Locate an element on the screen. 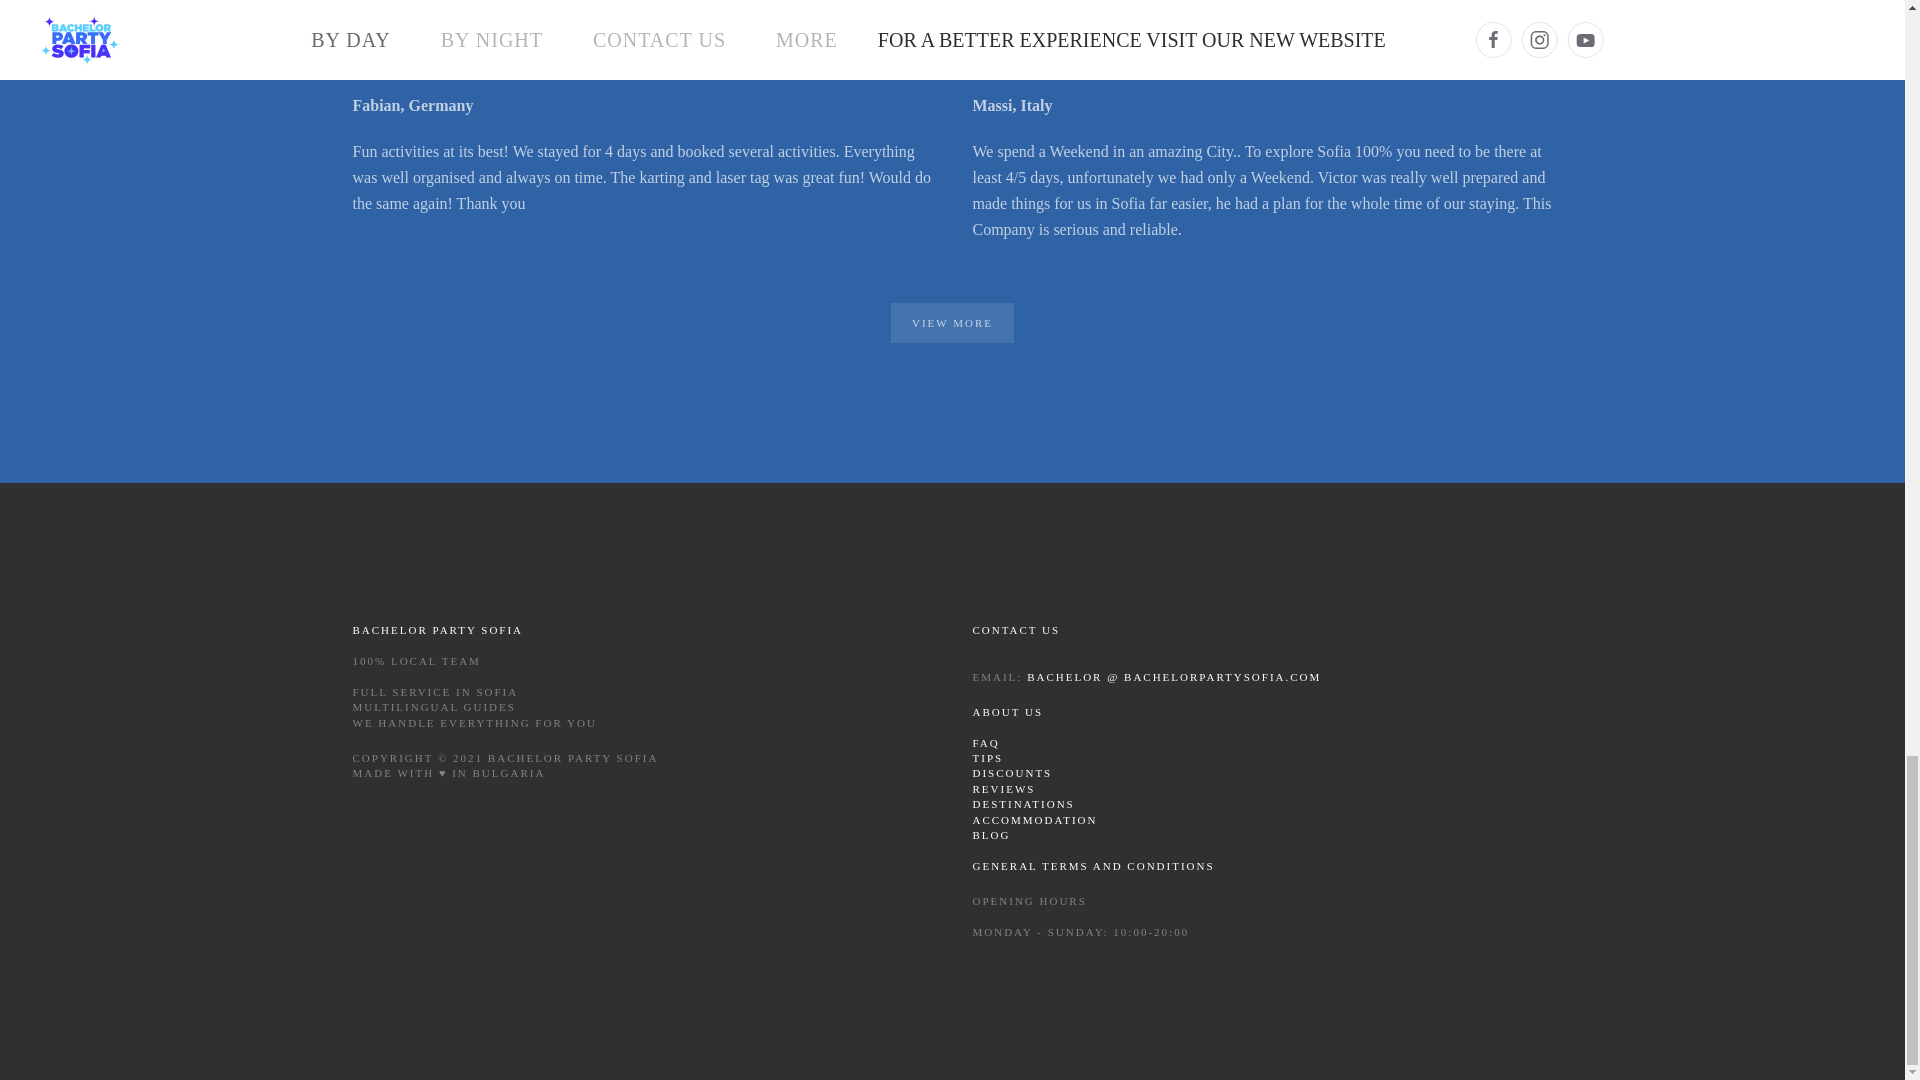 This screenshot has width=1920, height=1080. reviews is located at coordinates (1002, 788).